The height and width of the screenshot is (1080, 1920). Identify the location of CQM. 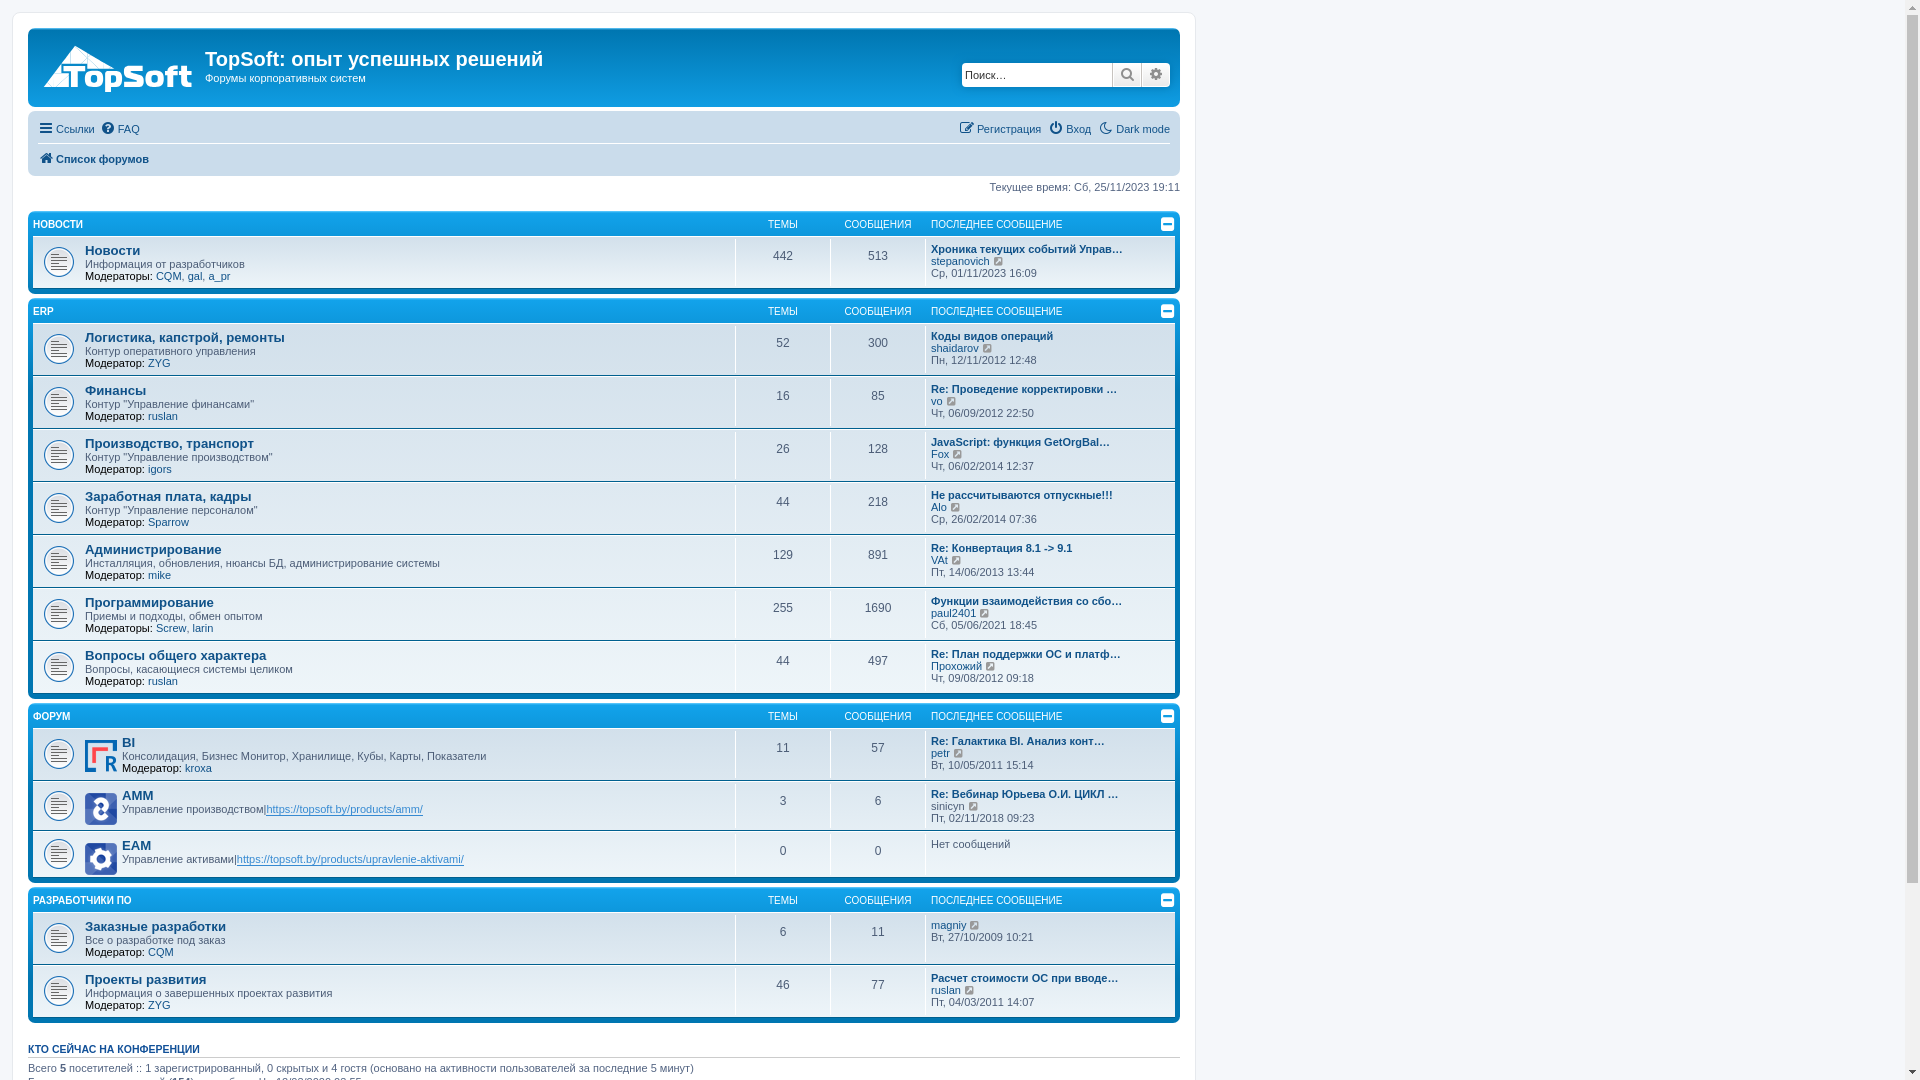
(161, 952).